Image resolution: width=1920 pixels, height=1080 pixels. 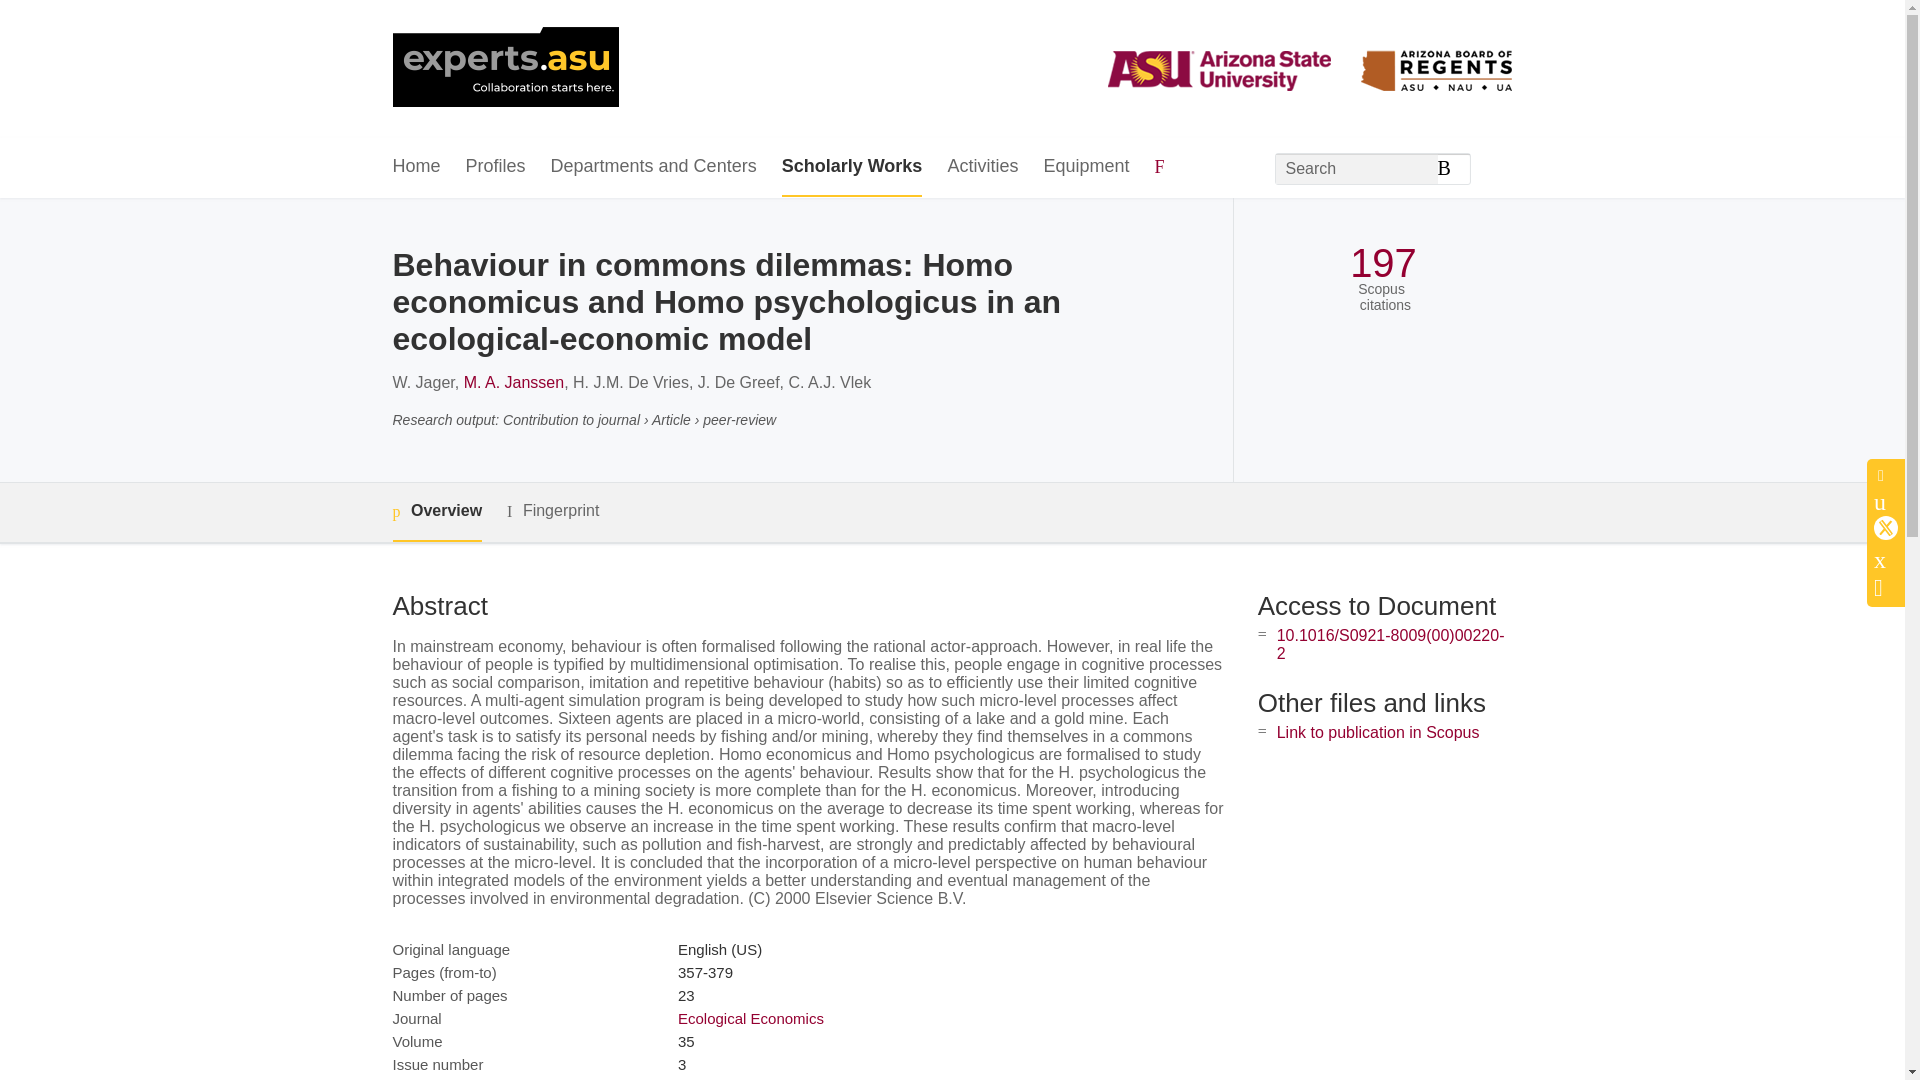 What do you see at coordinates (654, 167) in the screenshot?
I see `Departments and Centers` at bounding box center [654, 167].